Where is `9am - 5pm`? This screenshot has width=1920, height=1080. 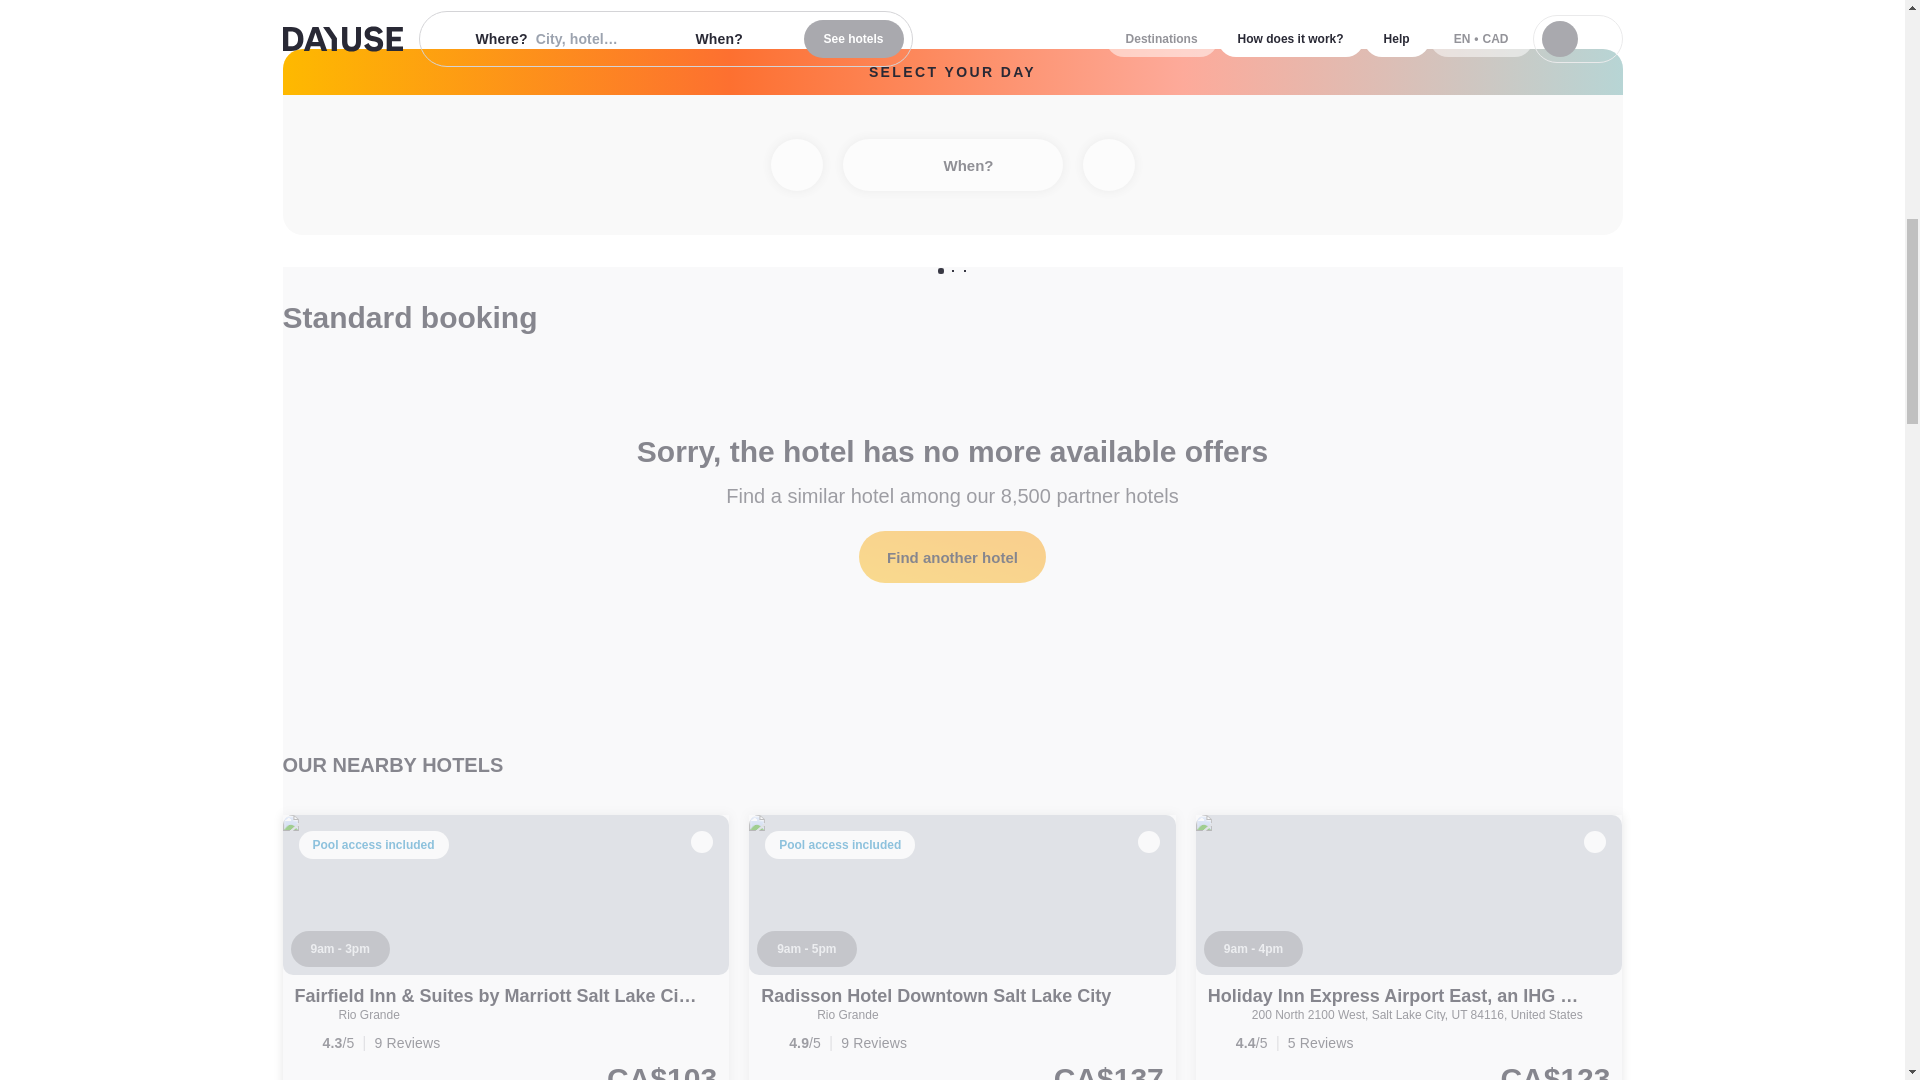
9am - 5pm is located at coordinates (806, 948).